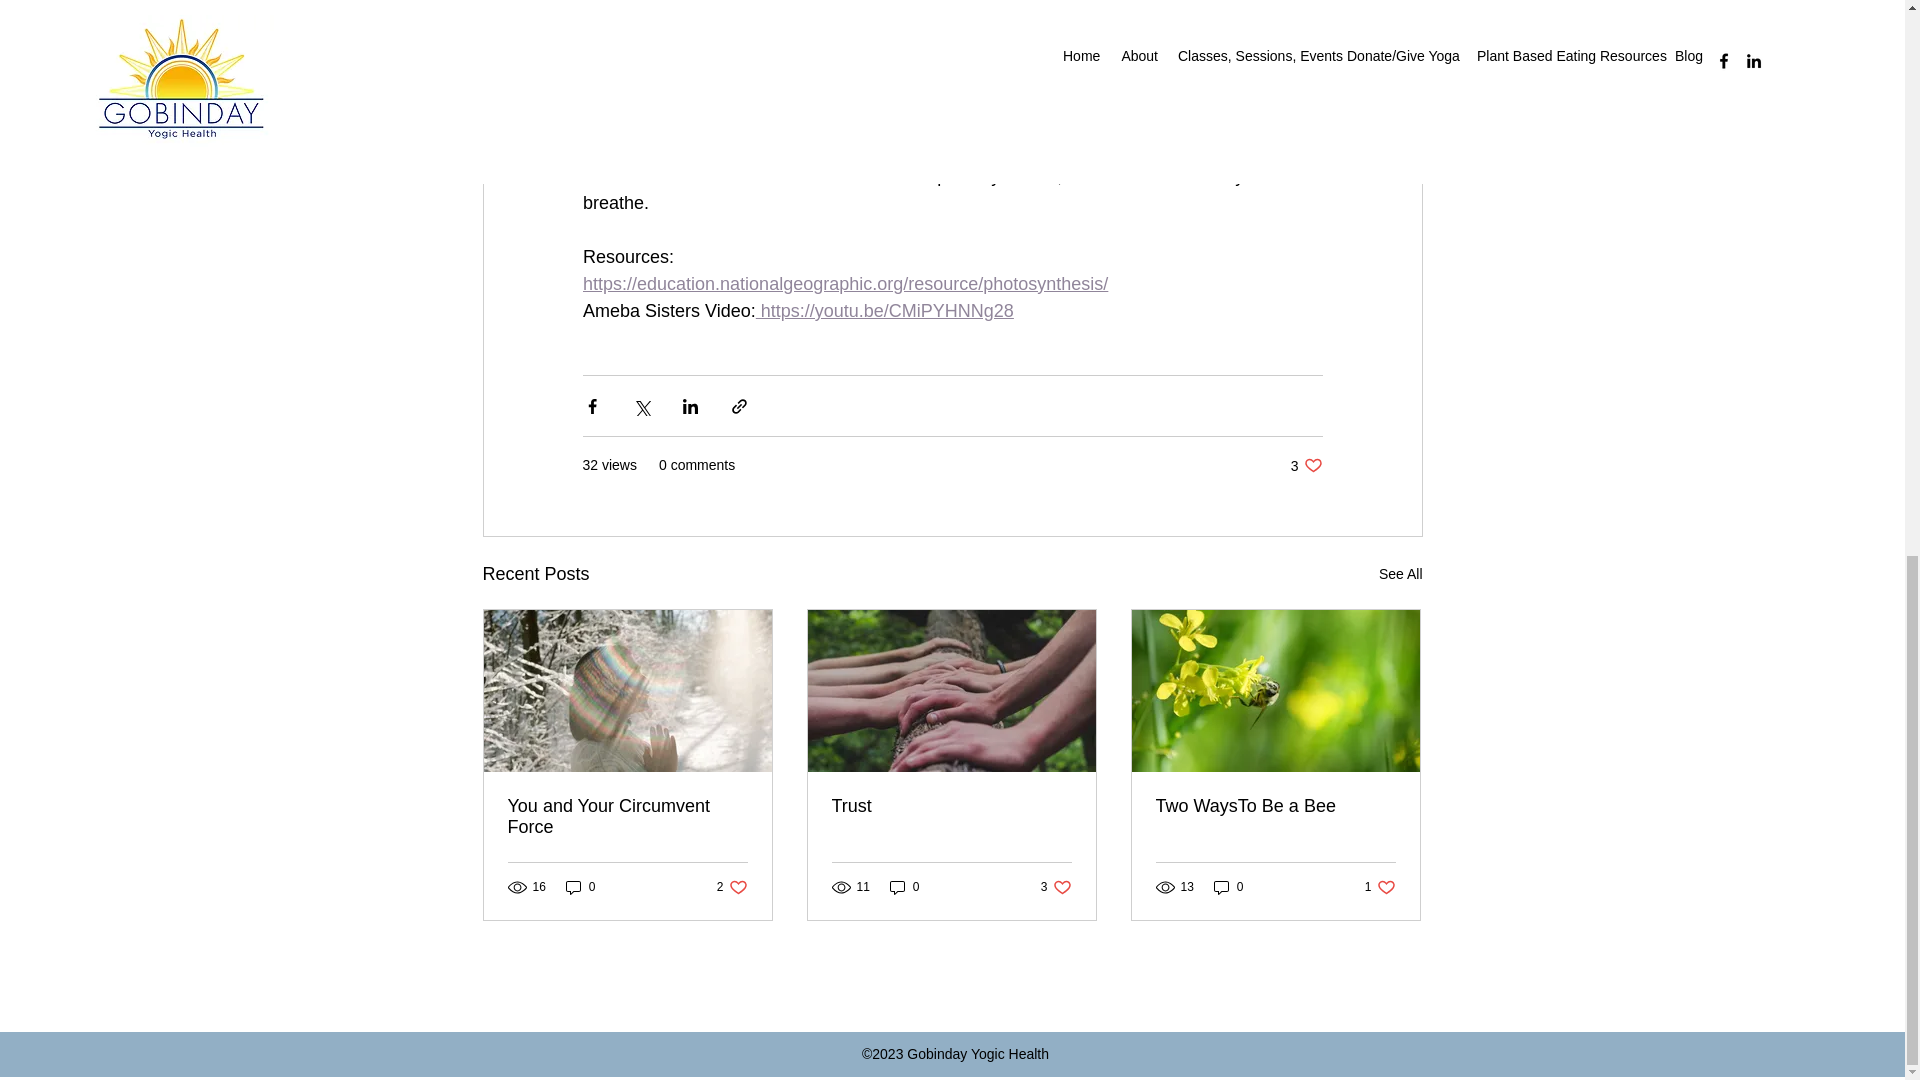 The width and height of the screenshot is (1920, 1080). Describe the element at coordinates (628, 816) in the screenshot. I see `0` at that location.